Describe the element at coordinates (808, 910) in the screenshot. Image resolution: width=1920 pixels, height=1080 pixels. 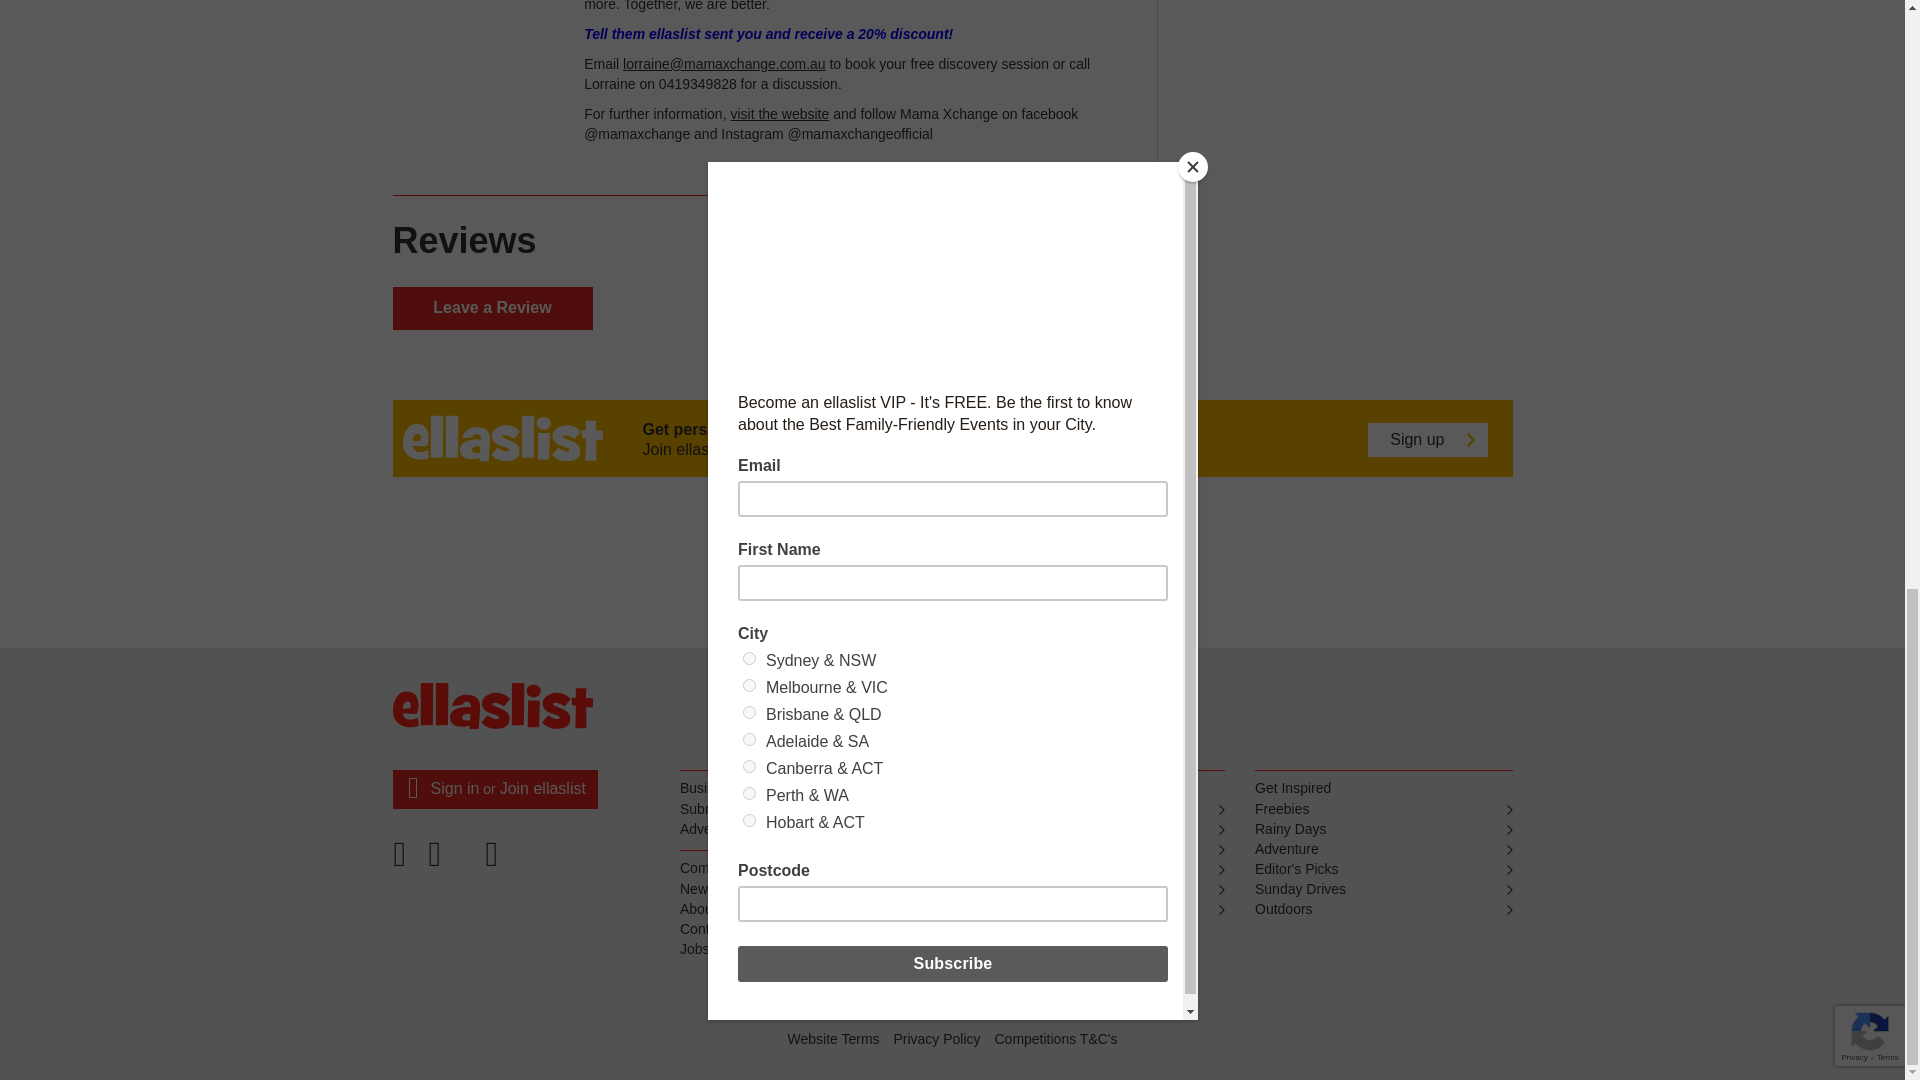
I see `About Us` at that location.